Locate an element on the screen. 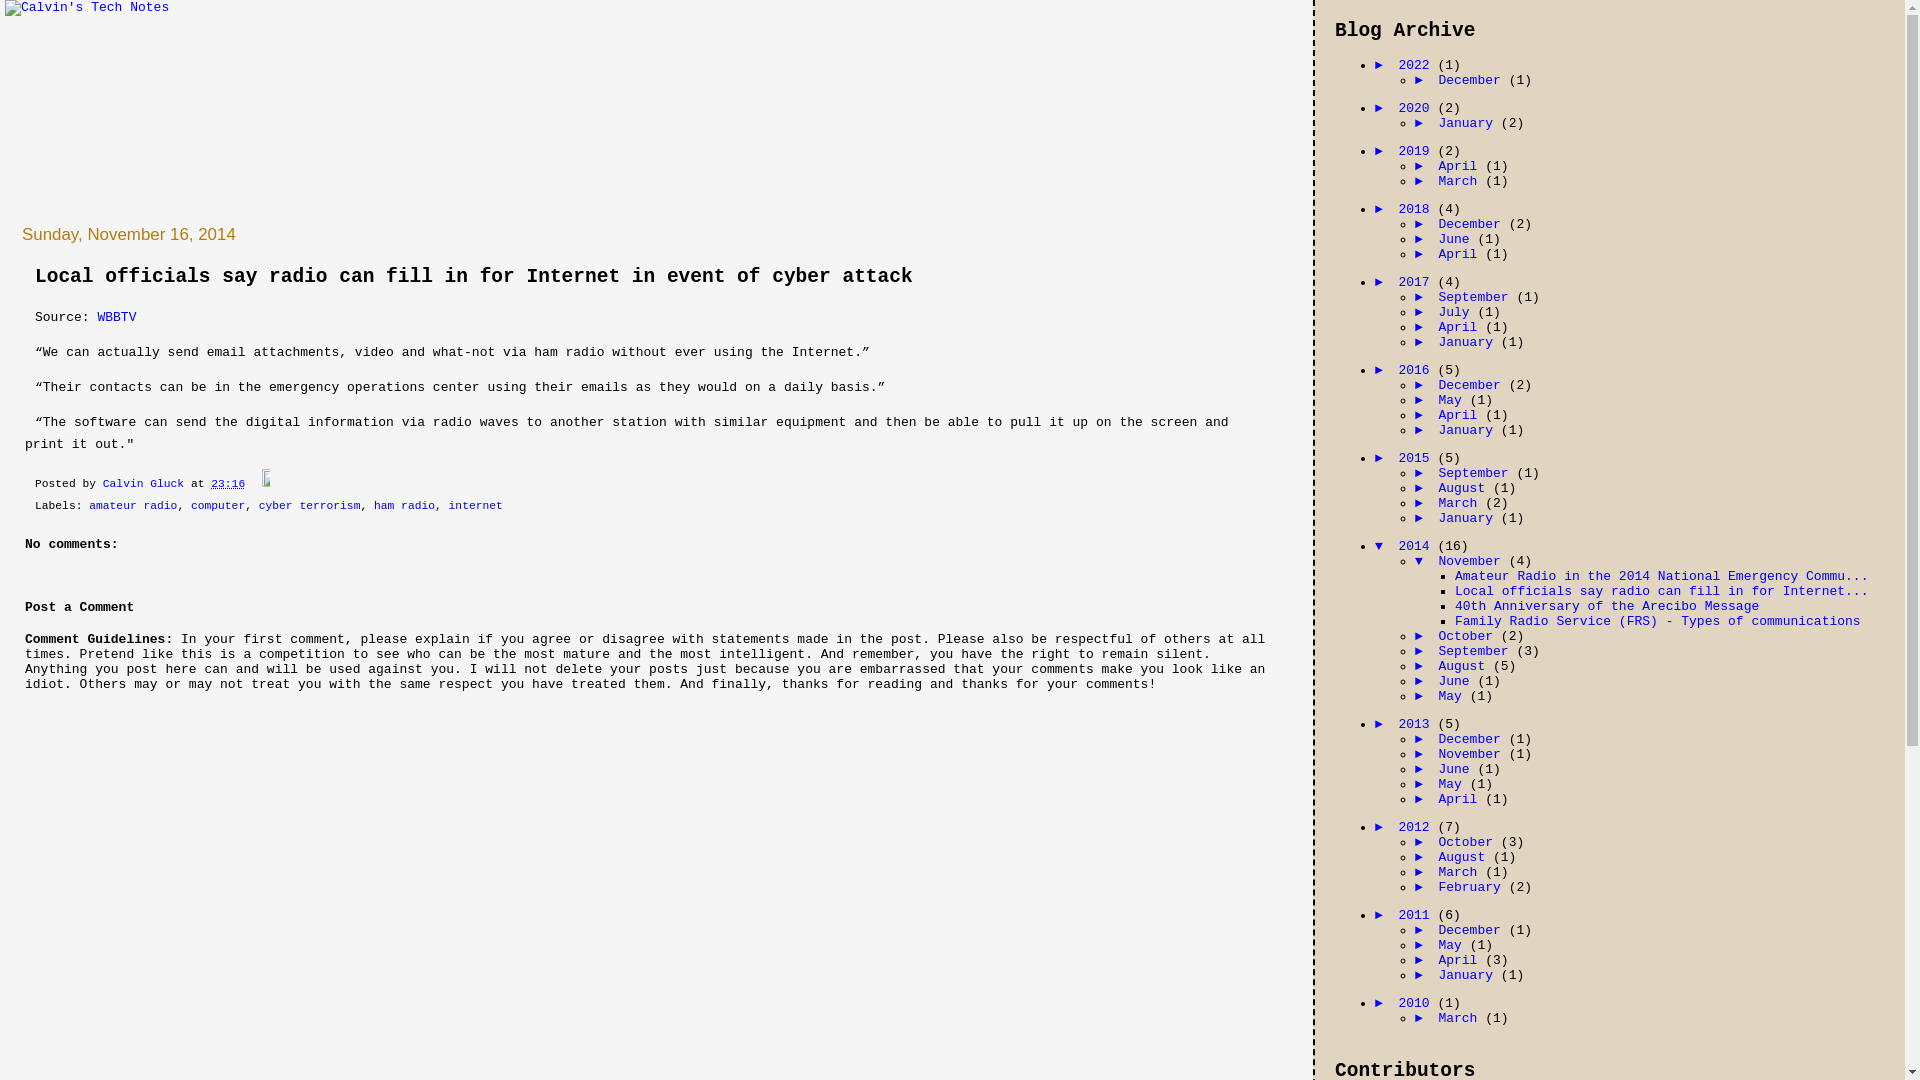 Image resolution: width=1920 pixels, height=1080 pixels. December is located at coordinates (1473, 386).